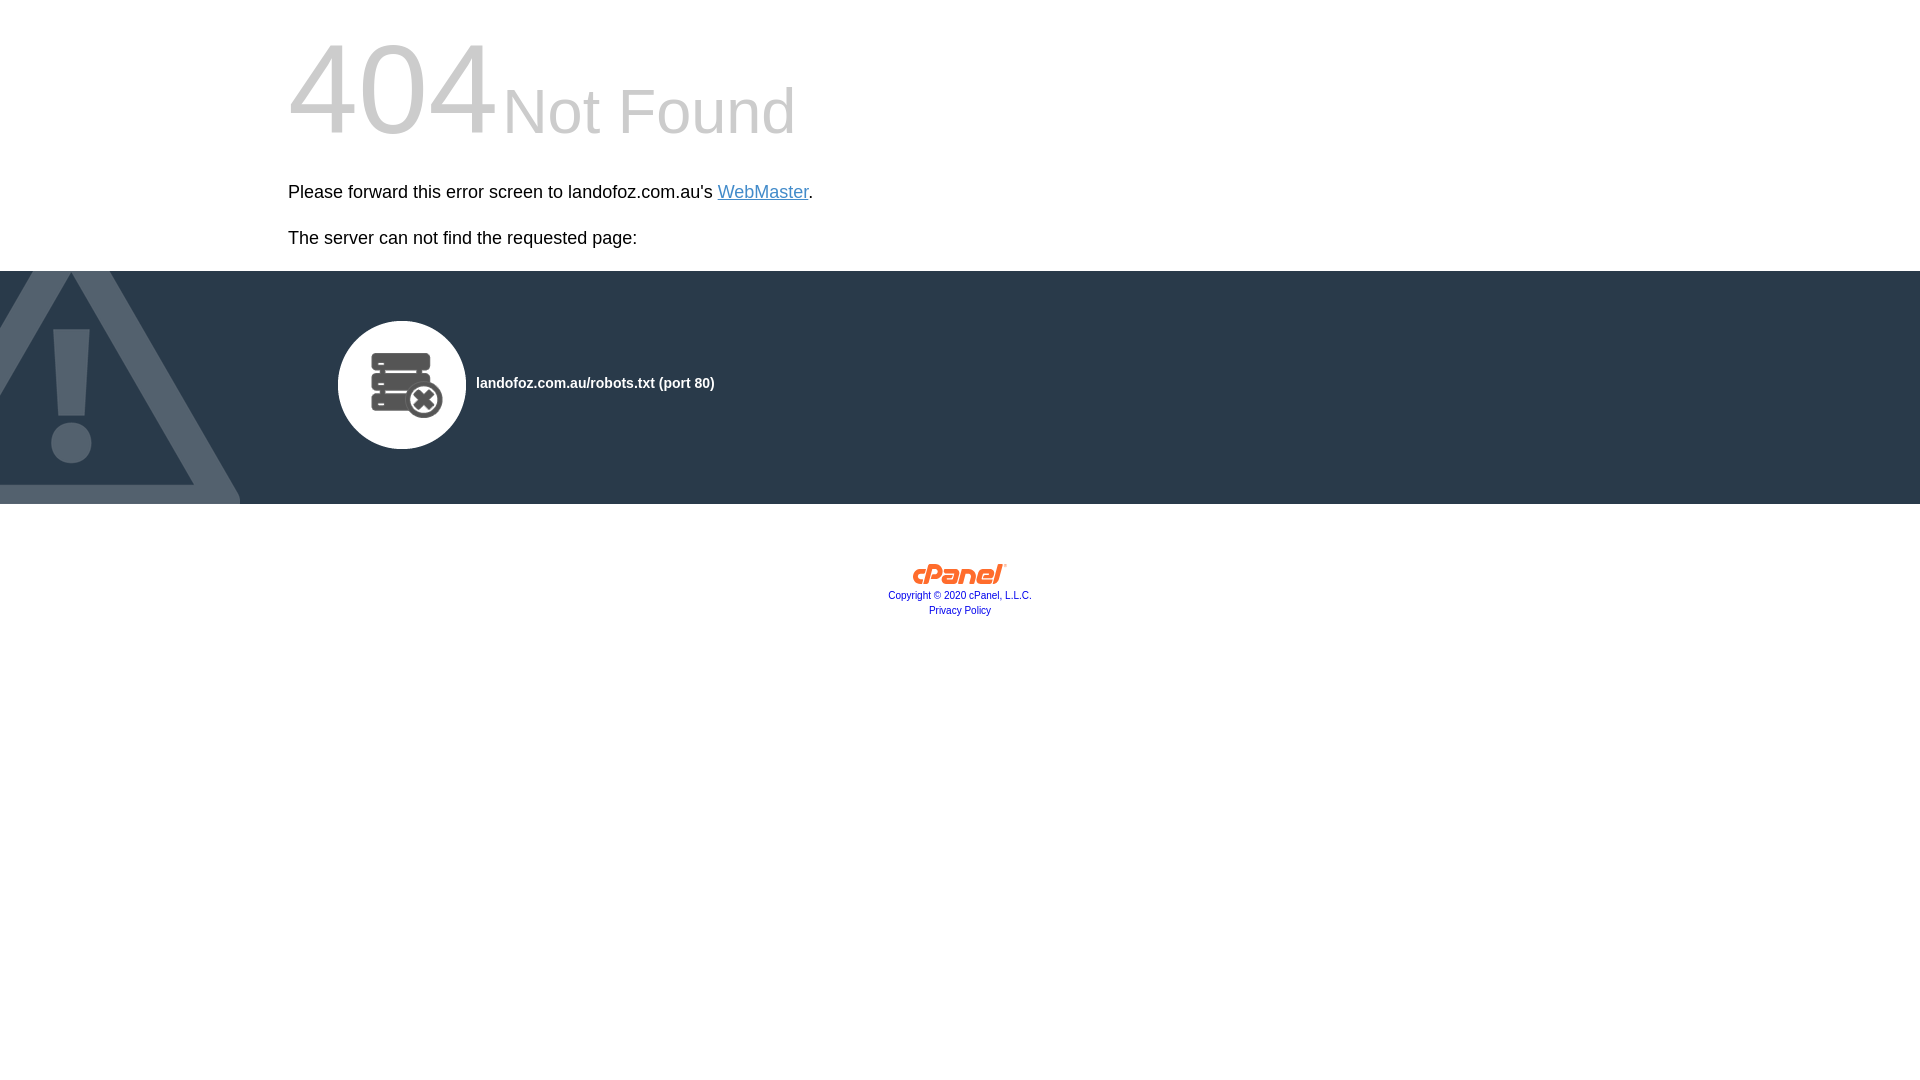 Image resolution: width=1920 pixels, height=1080 pixels. What do you see at coordinates (960, 610) in the screenshot?
I see `Privacy Policy` at bounding box center [960, 610].